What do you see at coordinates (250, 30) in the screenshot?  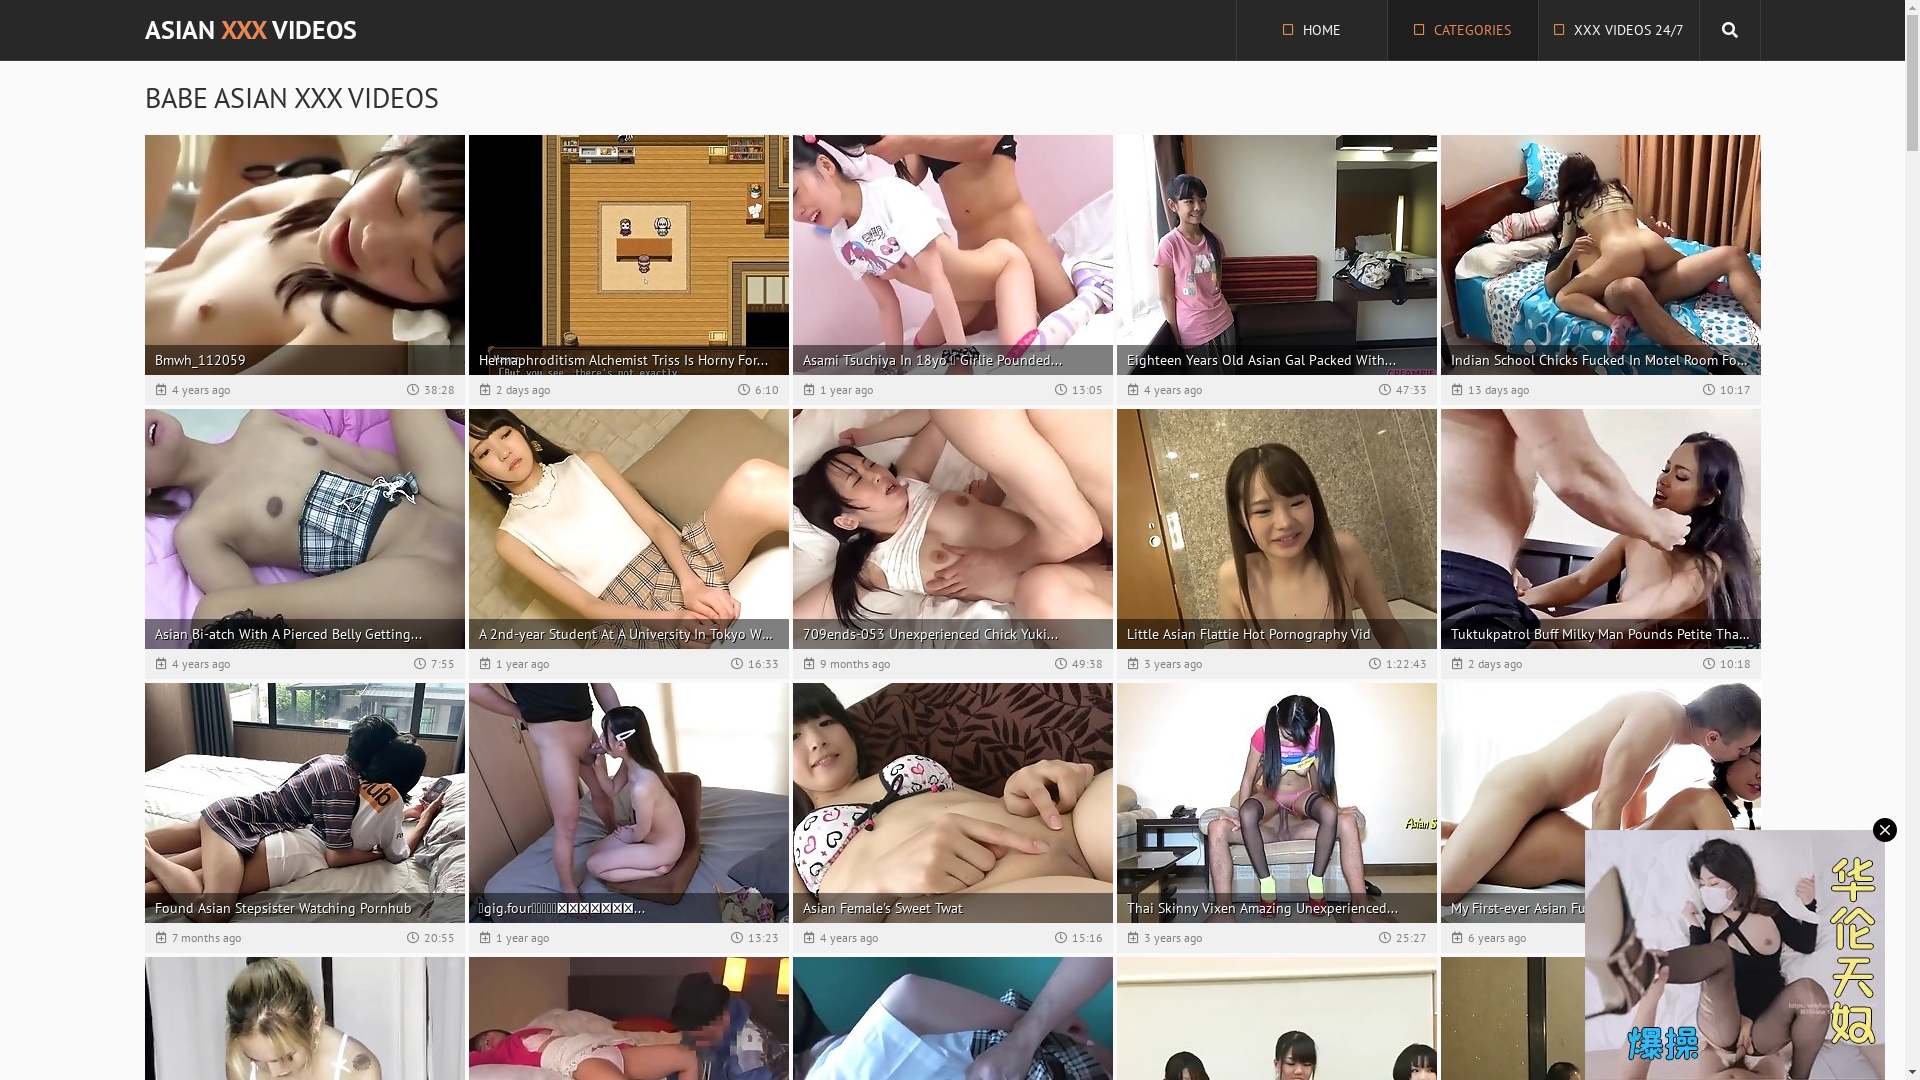 I see `ASIAN XXX VIDEOS` at bounding box center [250, 30].